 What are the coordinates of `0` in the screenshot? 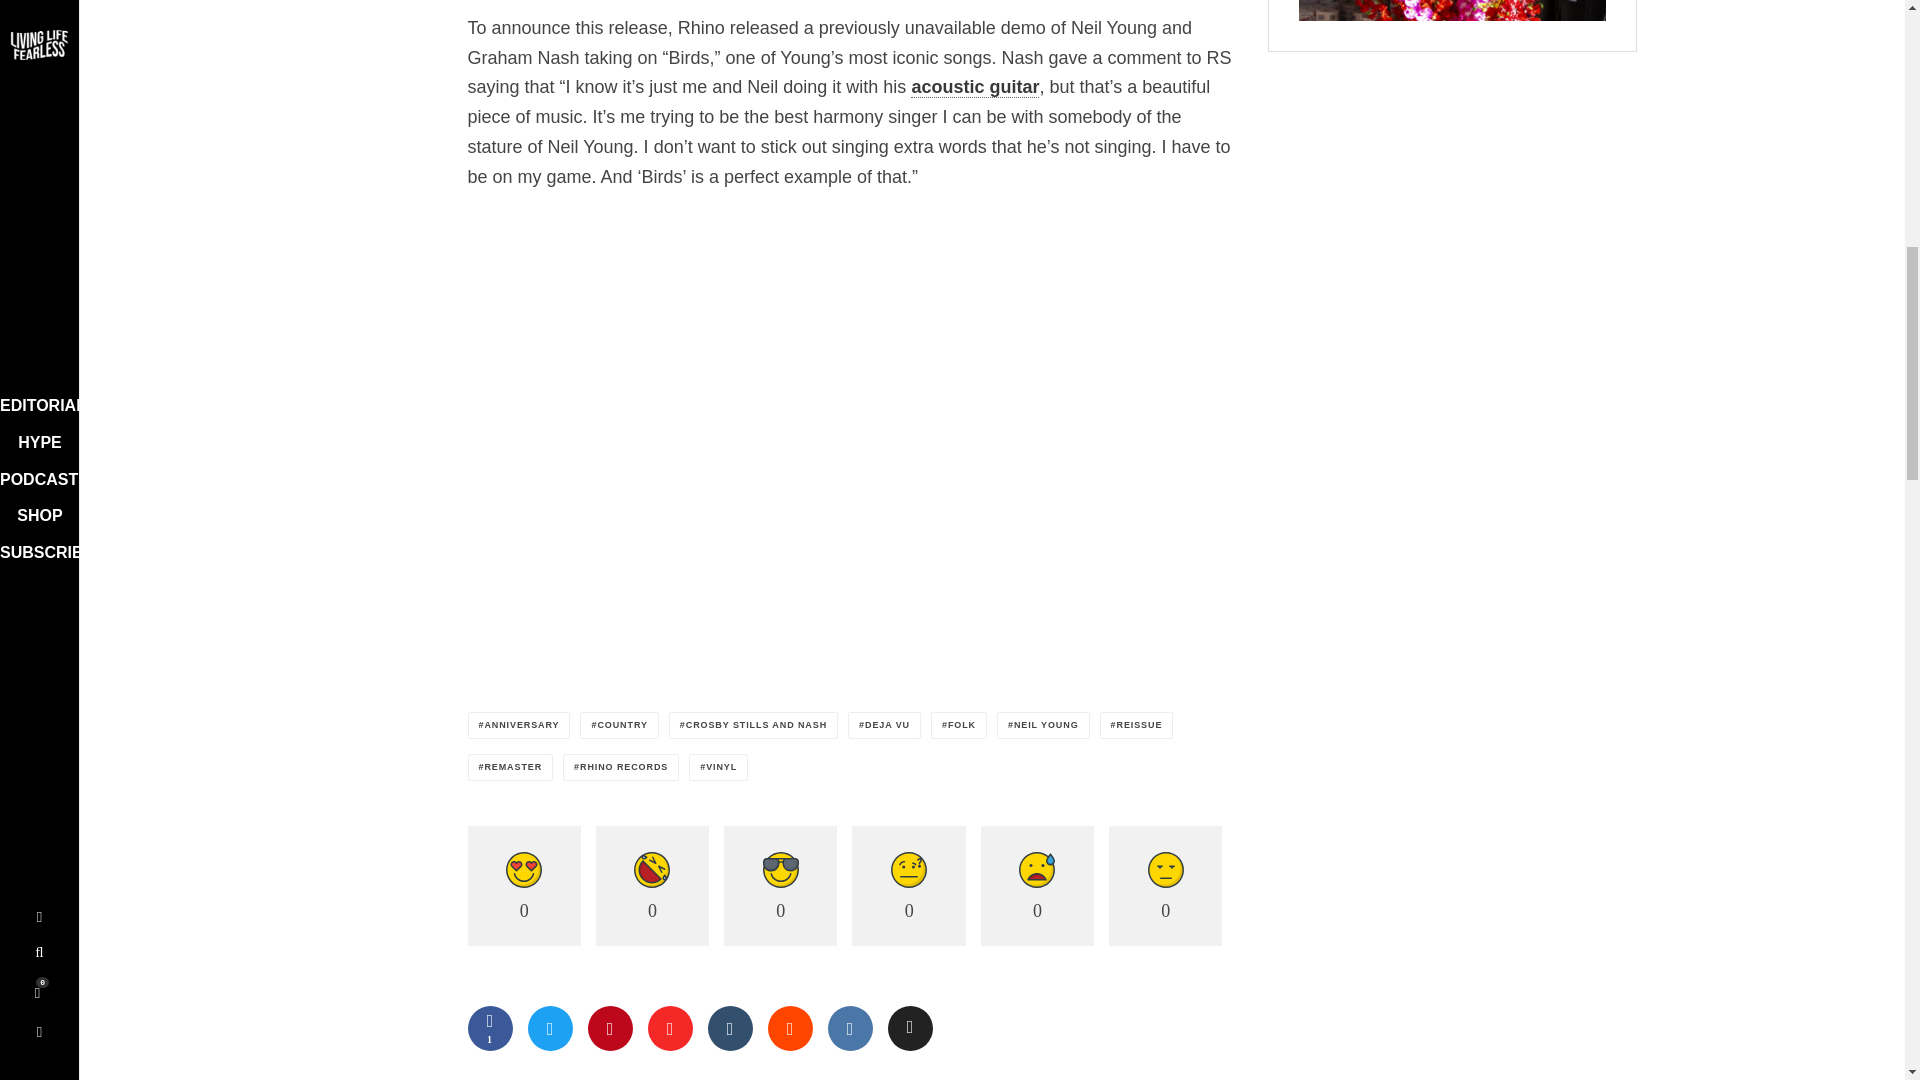 It's located at (524, 886).